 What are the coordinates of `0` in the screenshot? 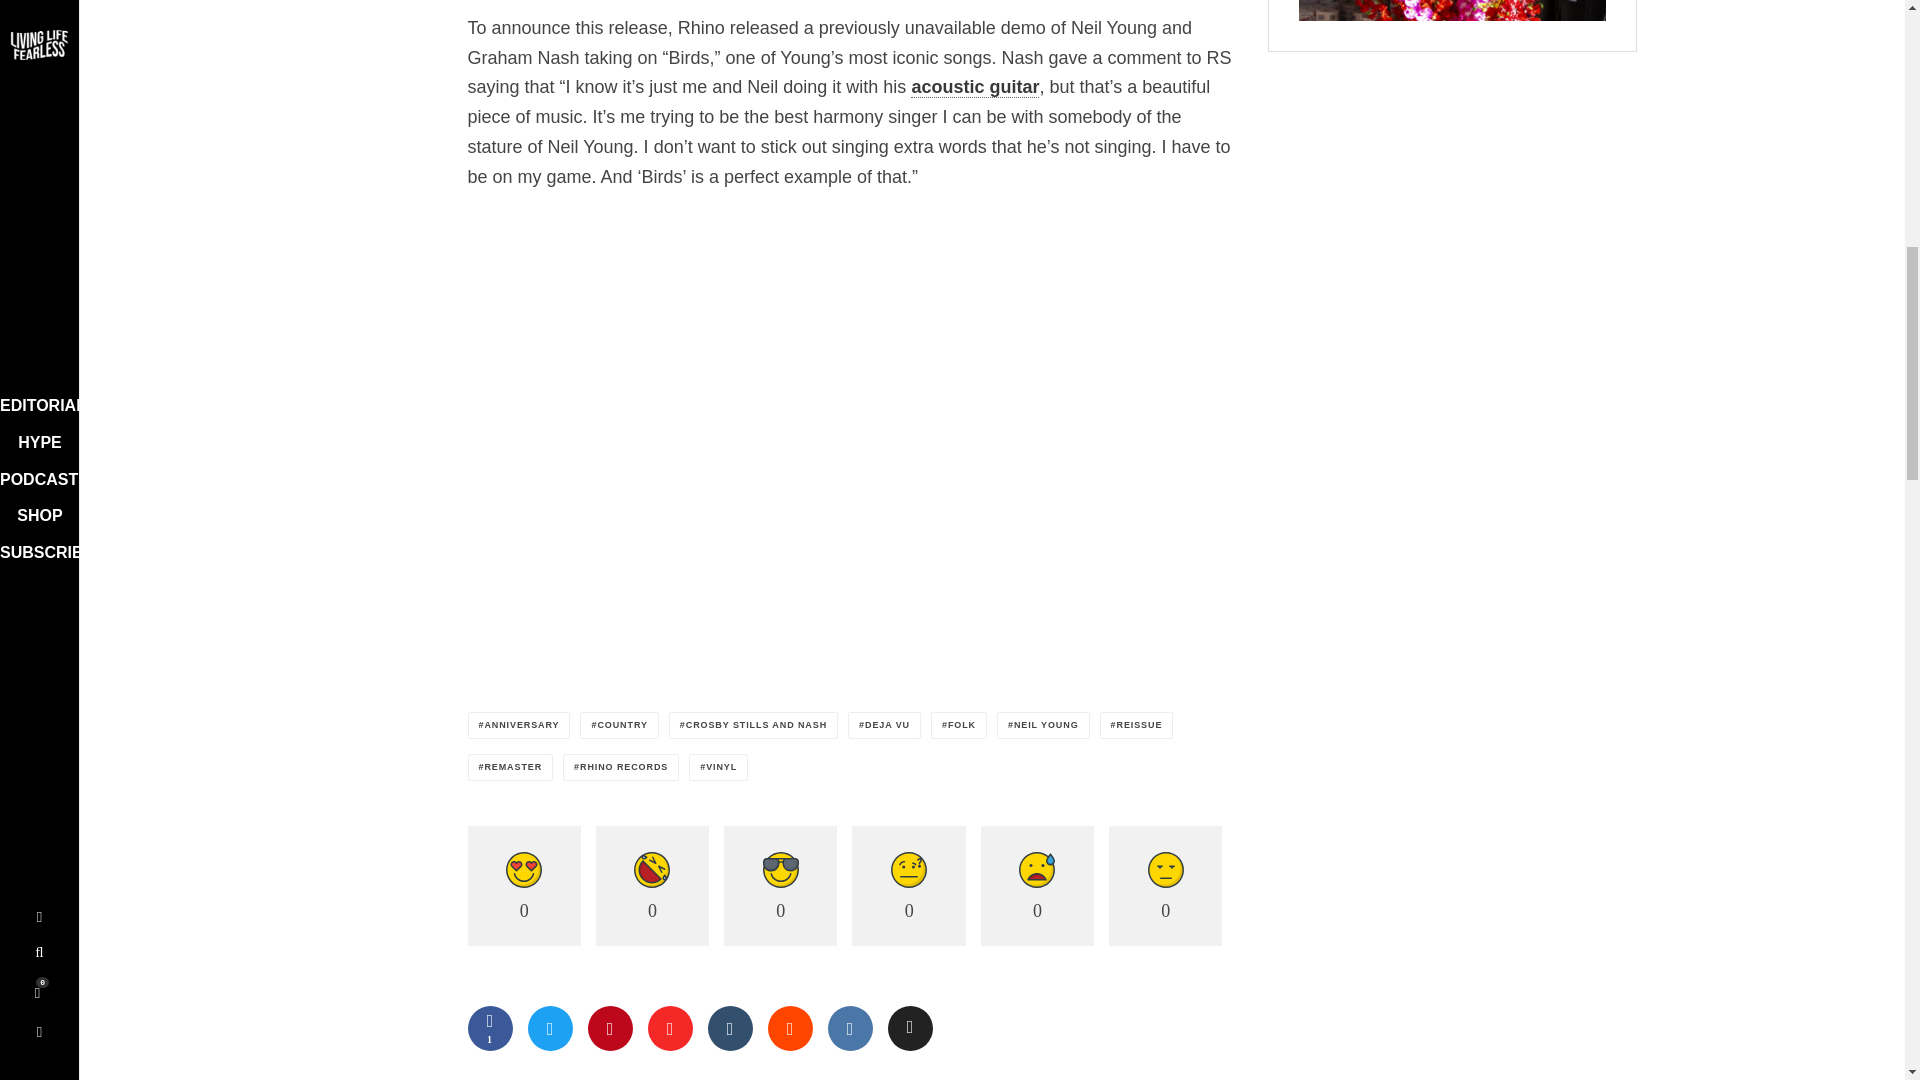 It's located at (524, 886).